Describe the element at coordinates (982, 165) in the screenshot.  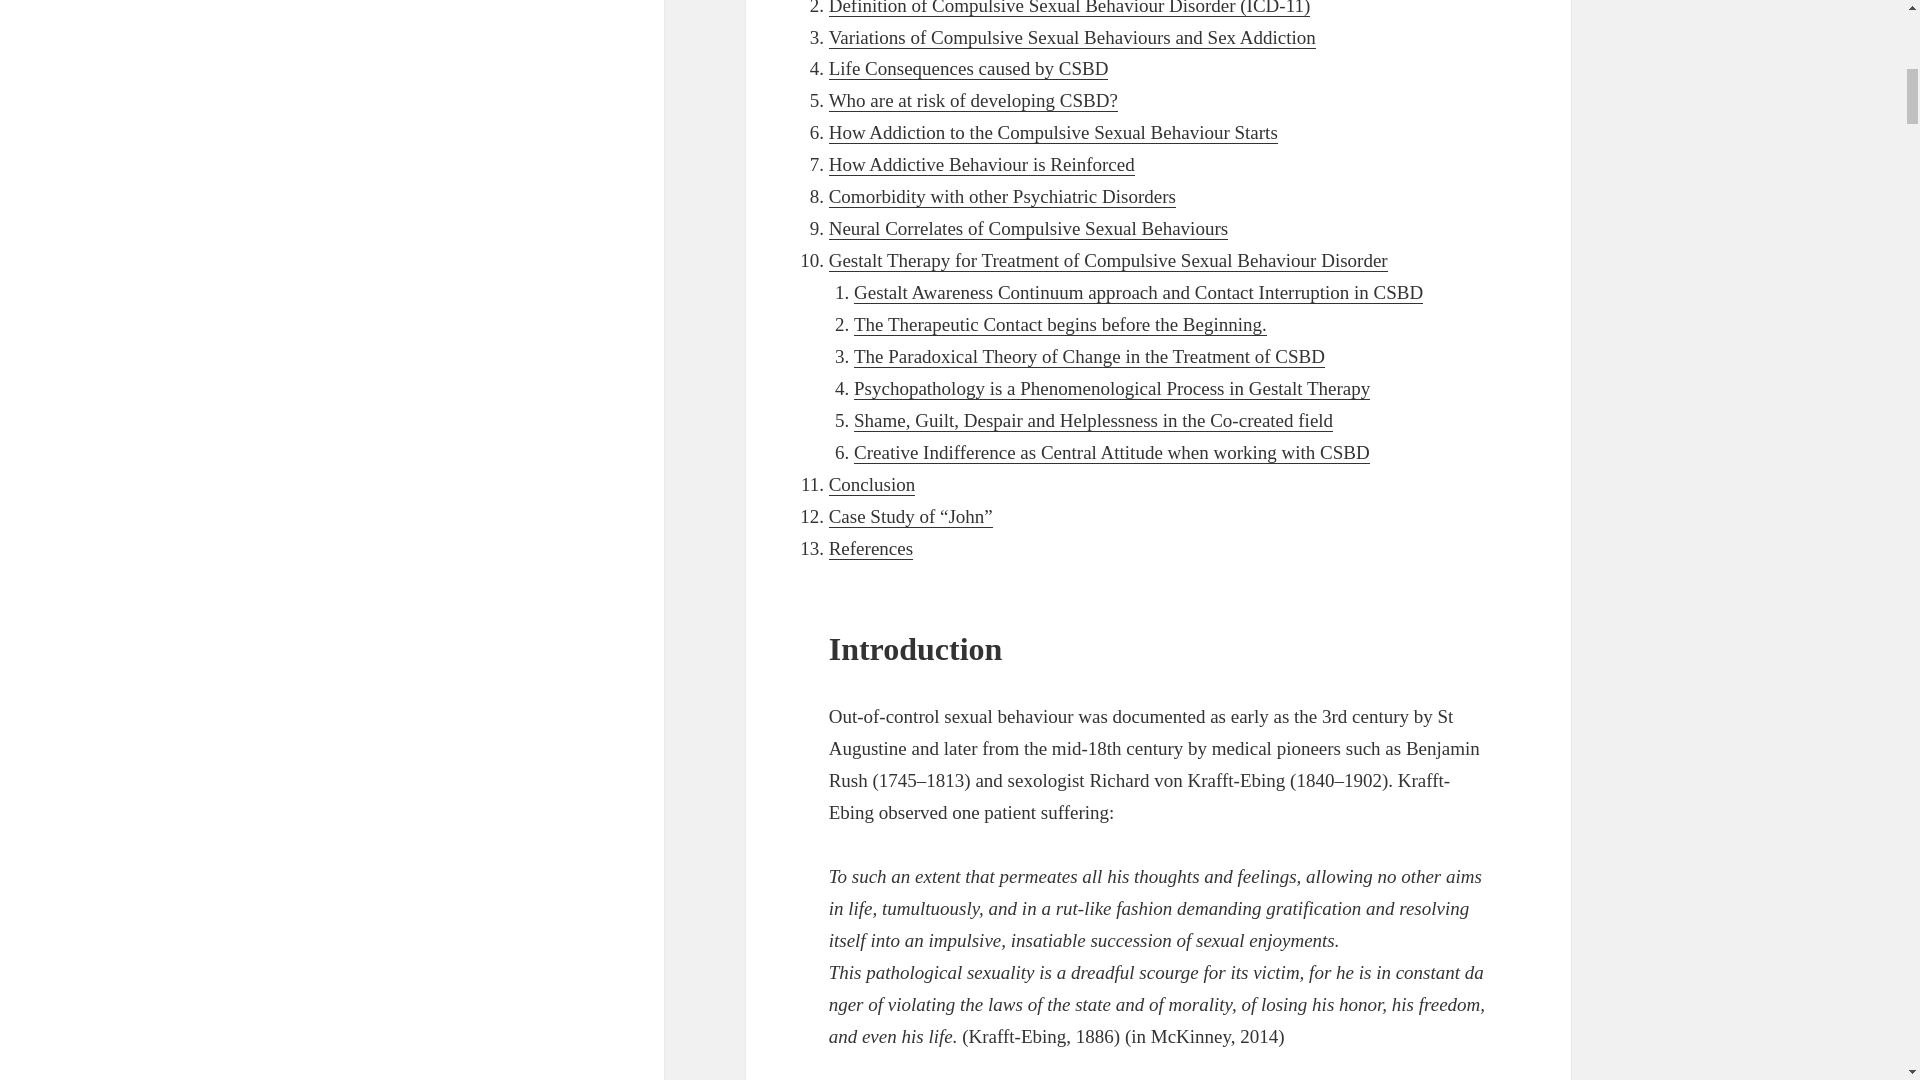
I see `How Addictive Behaviour is Reinforced` at that location.